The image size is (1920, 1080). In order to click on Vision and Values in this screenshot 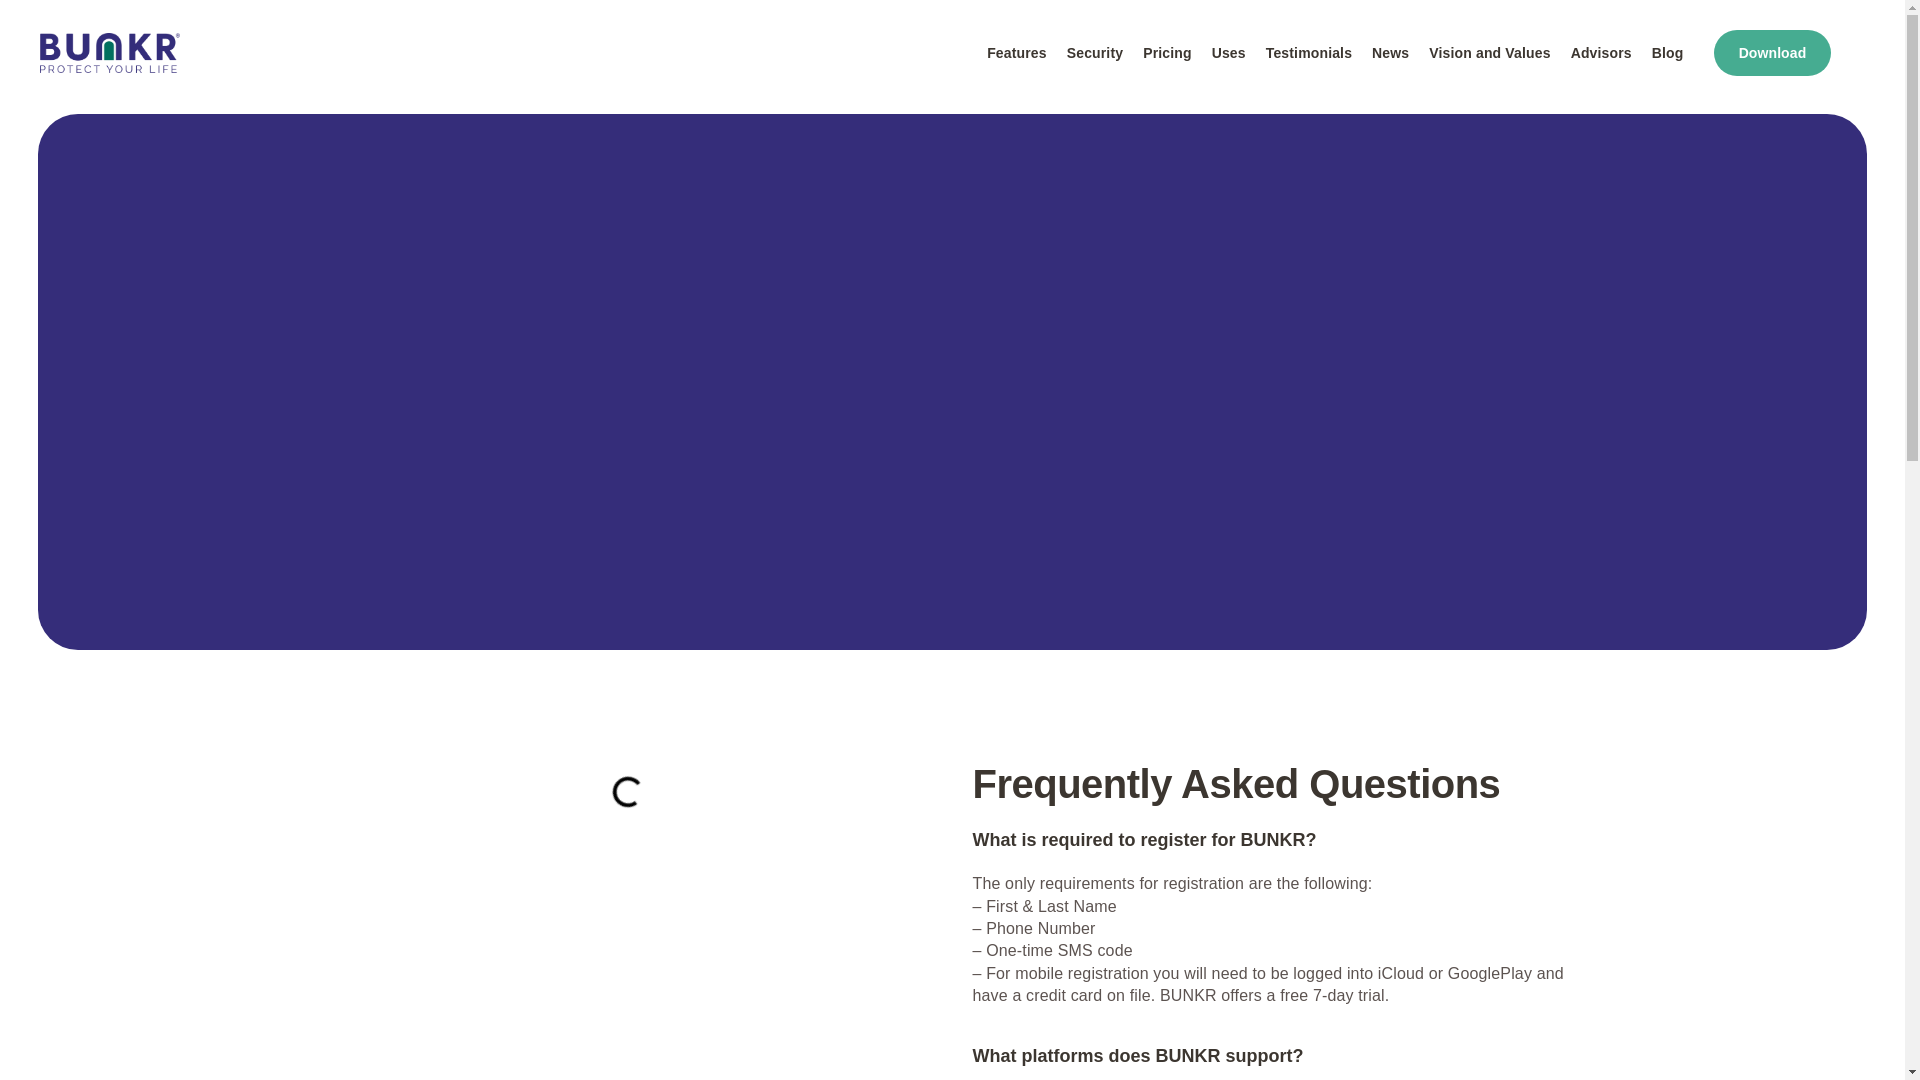, I will do `click(1488, 52)`.